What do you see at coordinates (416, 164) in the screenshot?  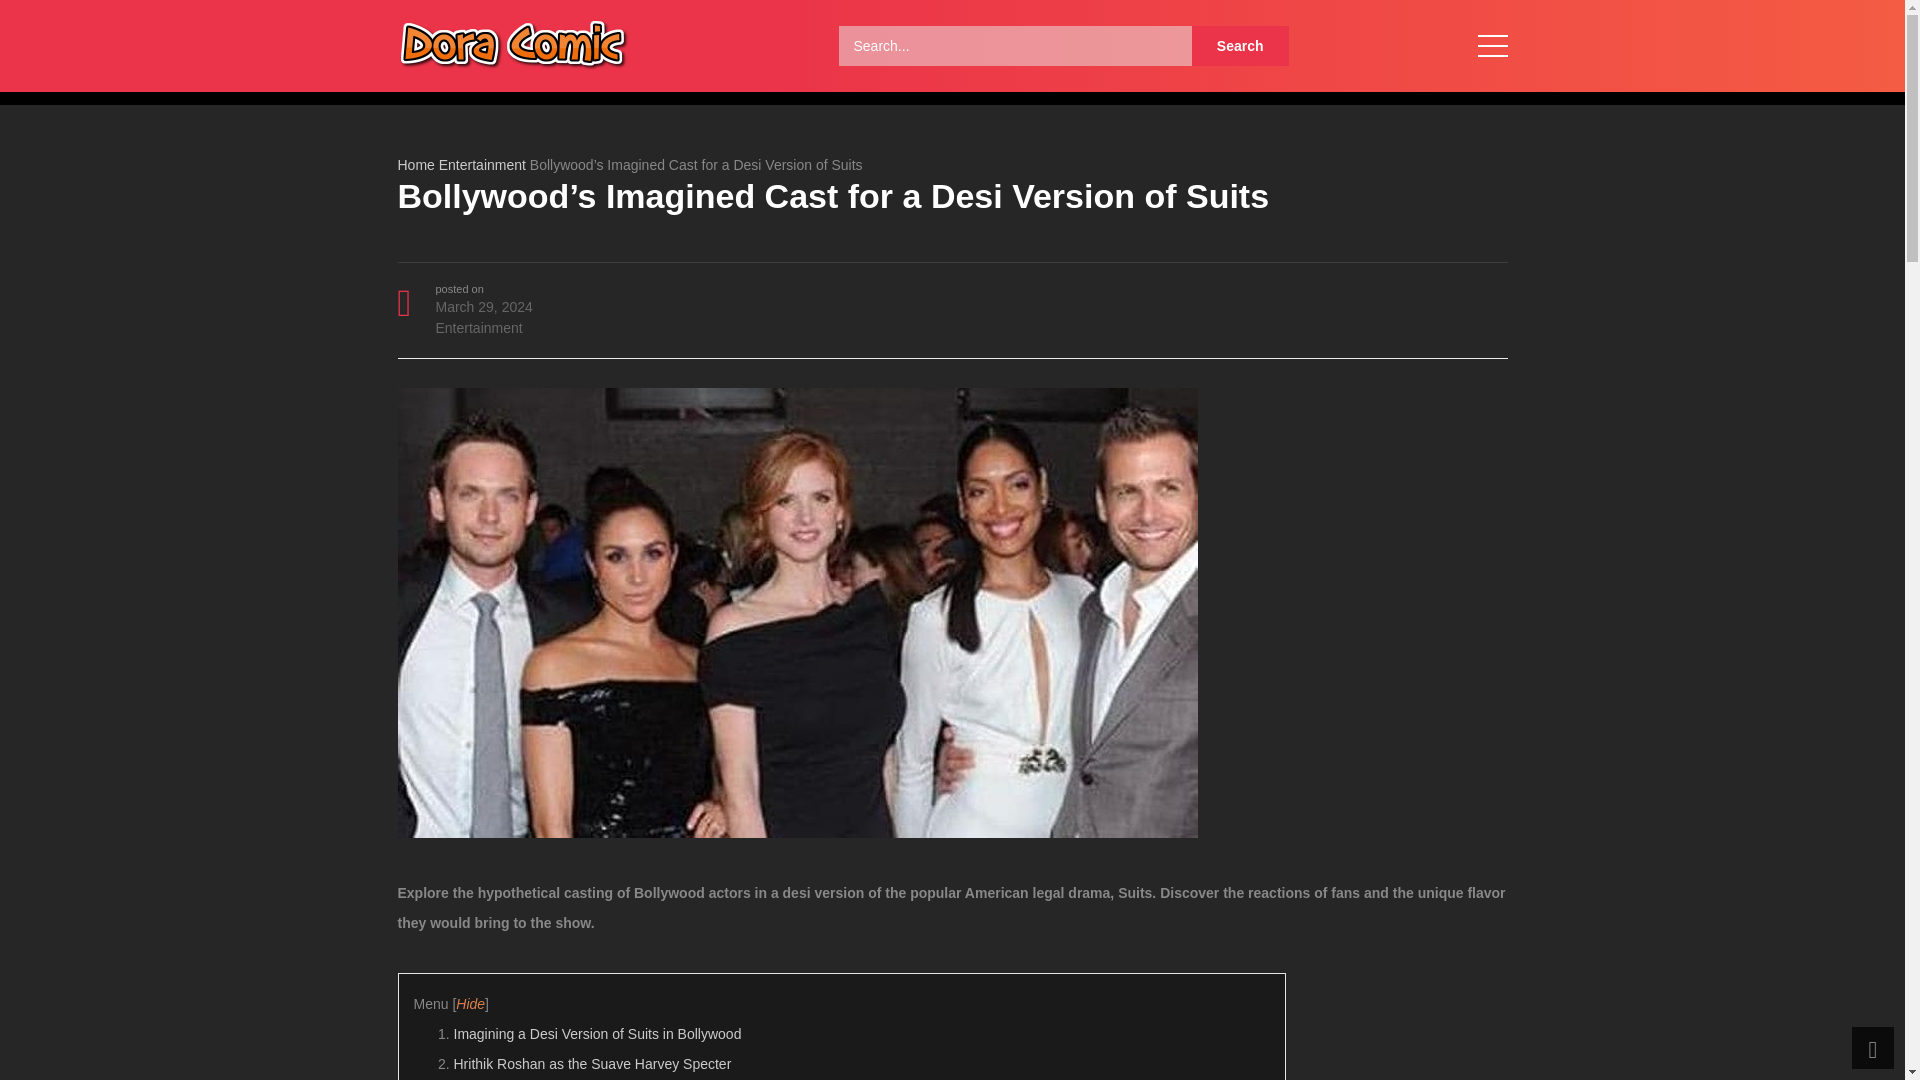 I see `Home` at bounding box center [416, 164].